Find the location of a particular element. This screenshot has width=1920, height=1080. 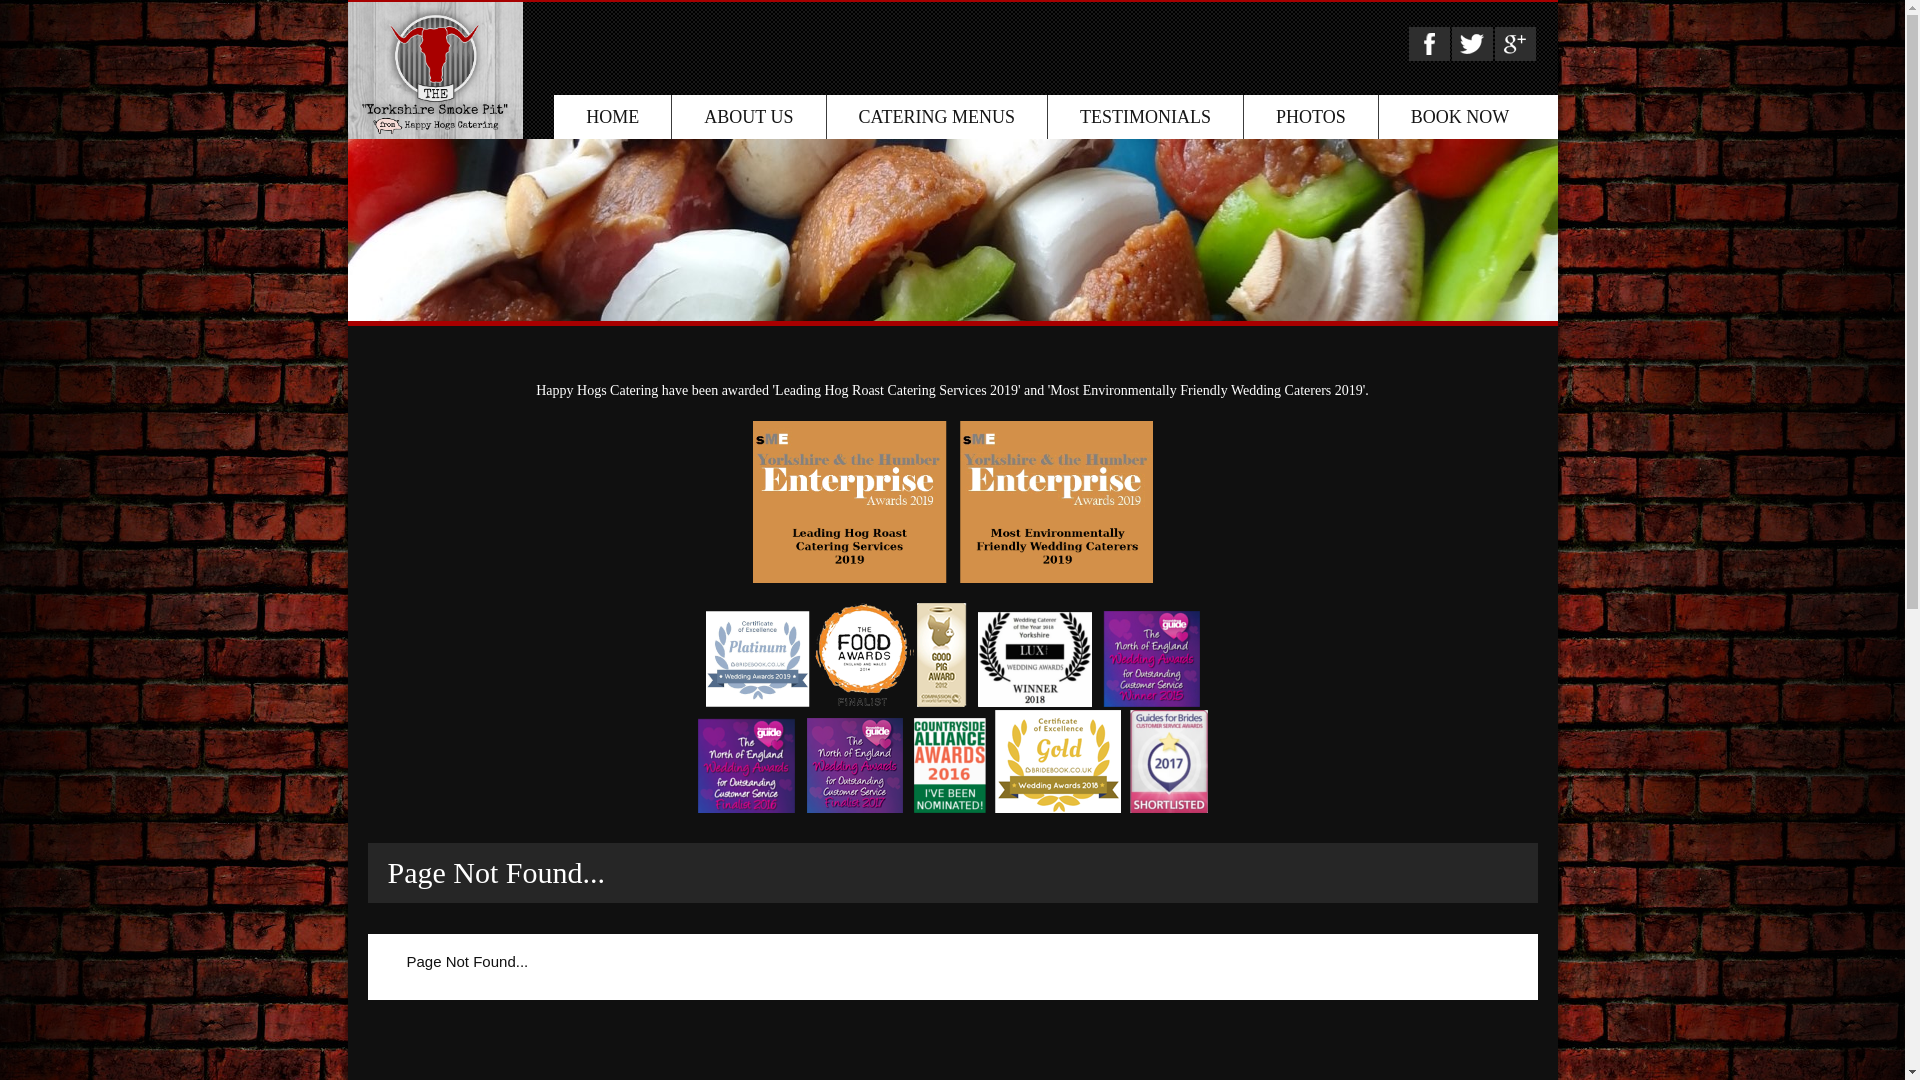

CATERING MENUS is located at coordinates (938, 117).